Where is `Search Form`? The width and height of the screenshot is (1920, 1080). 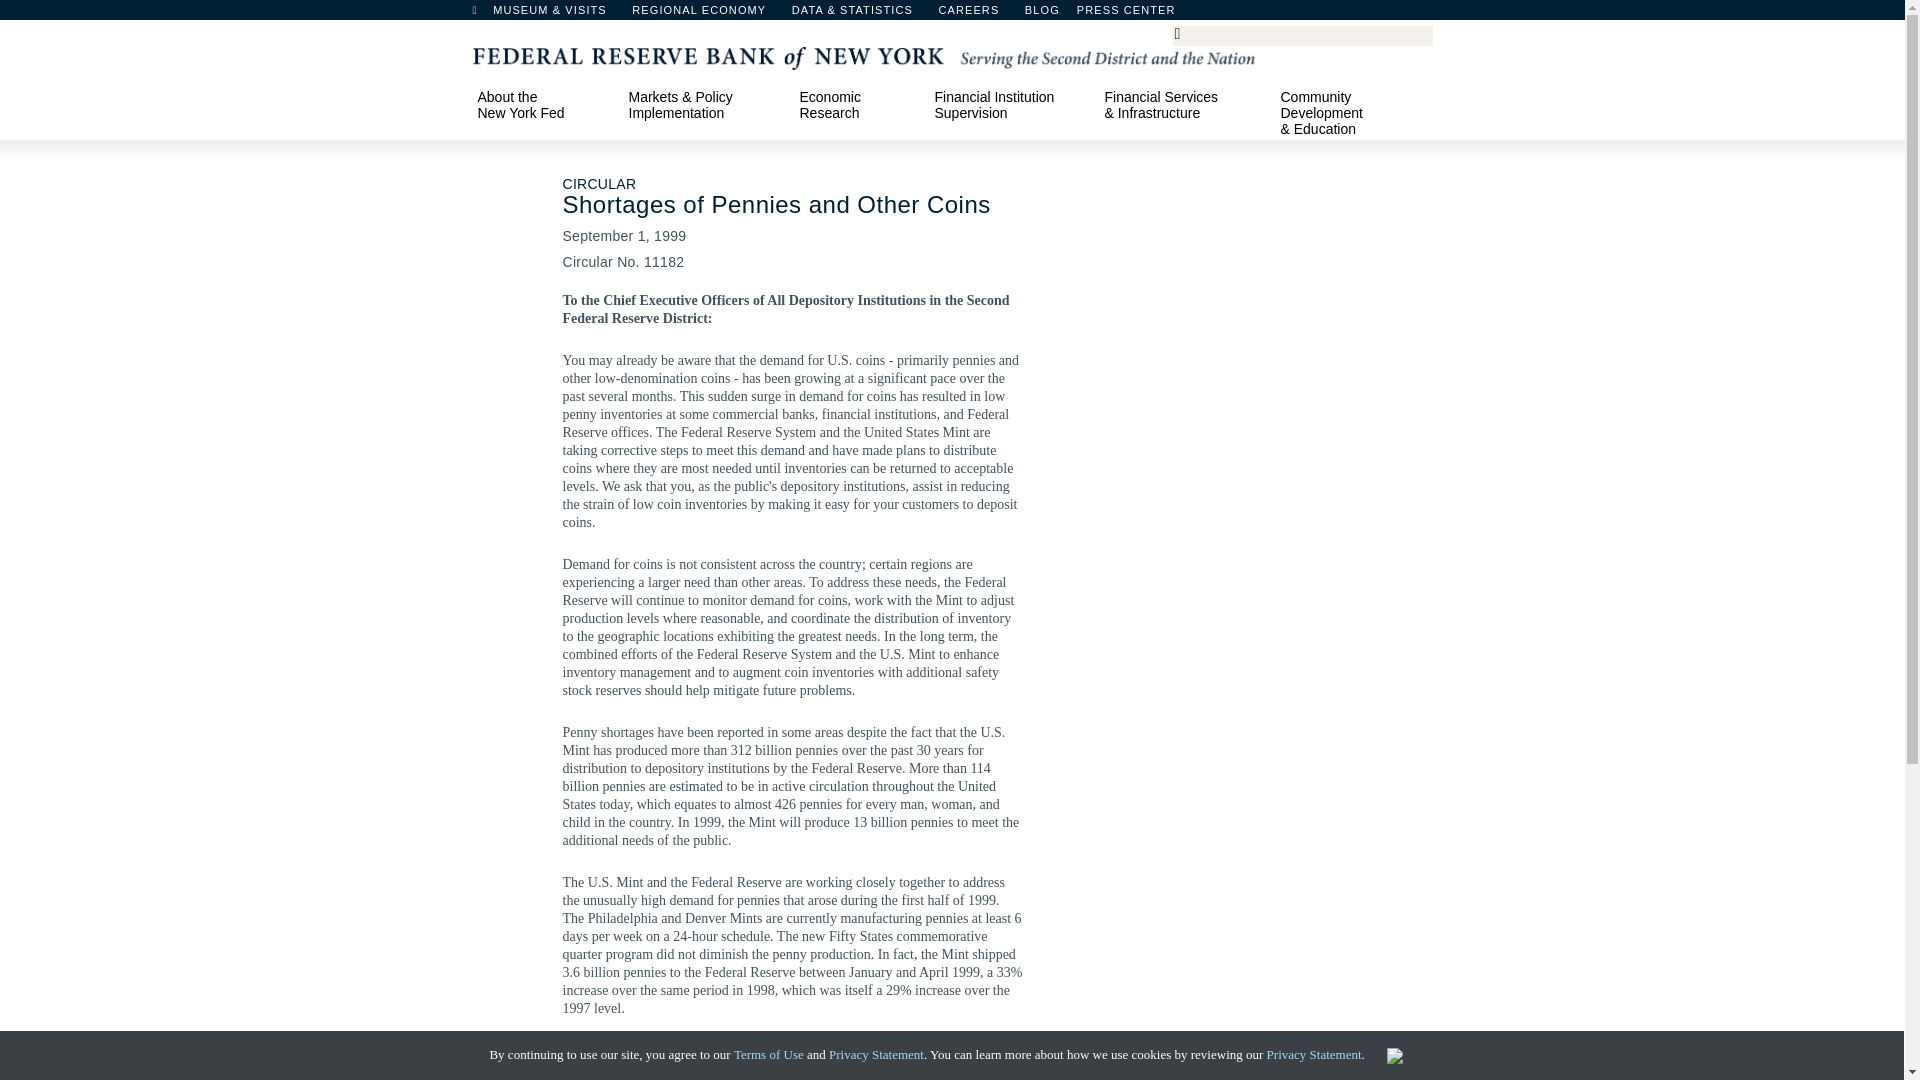 Search Form is located at coordinates (1302, 36).